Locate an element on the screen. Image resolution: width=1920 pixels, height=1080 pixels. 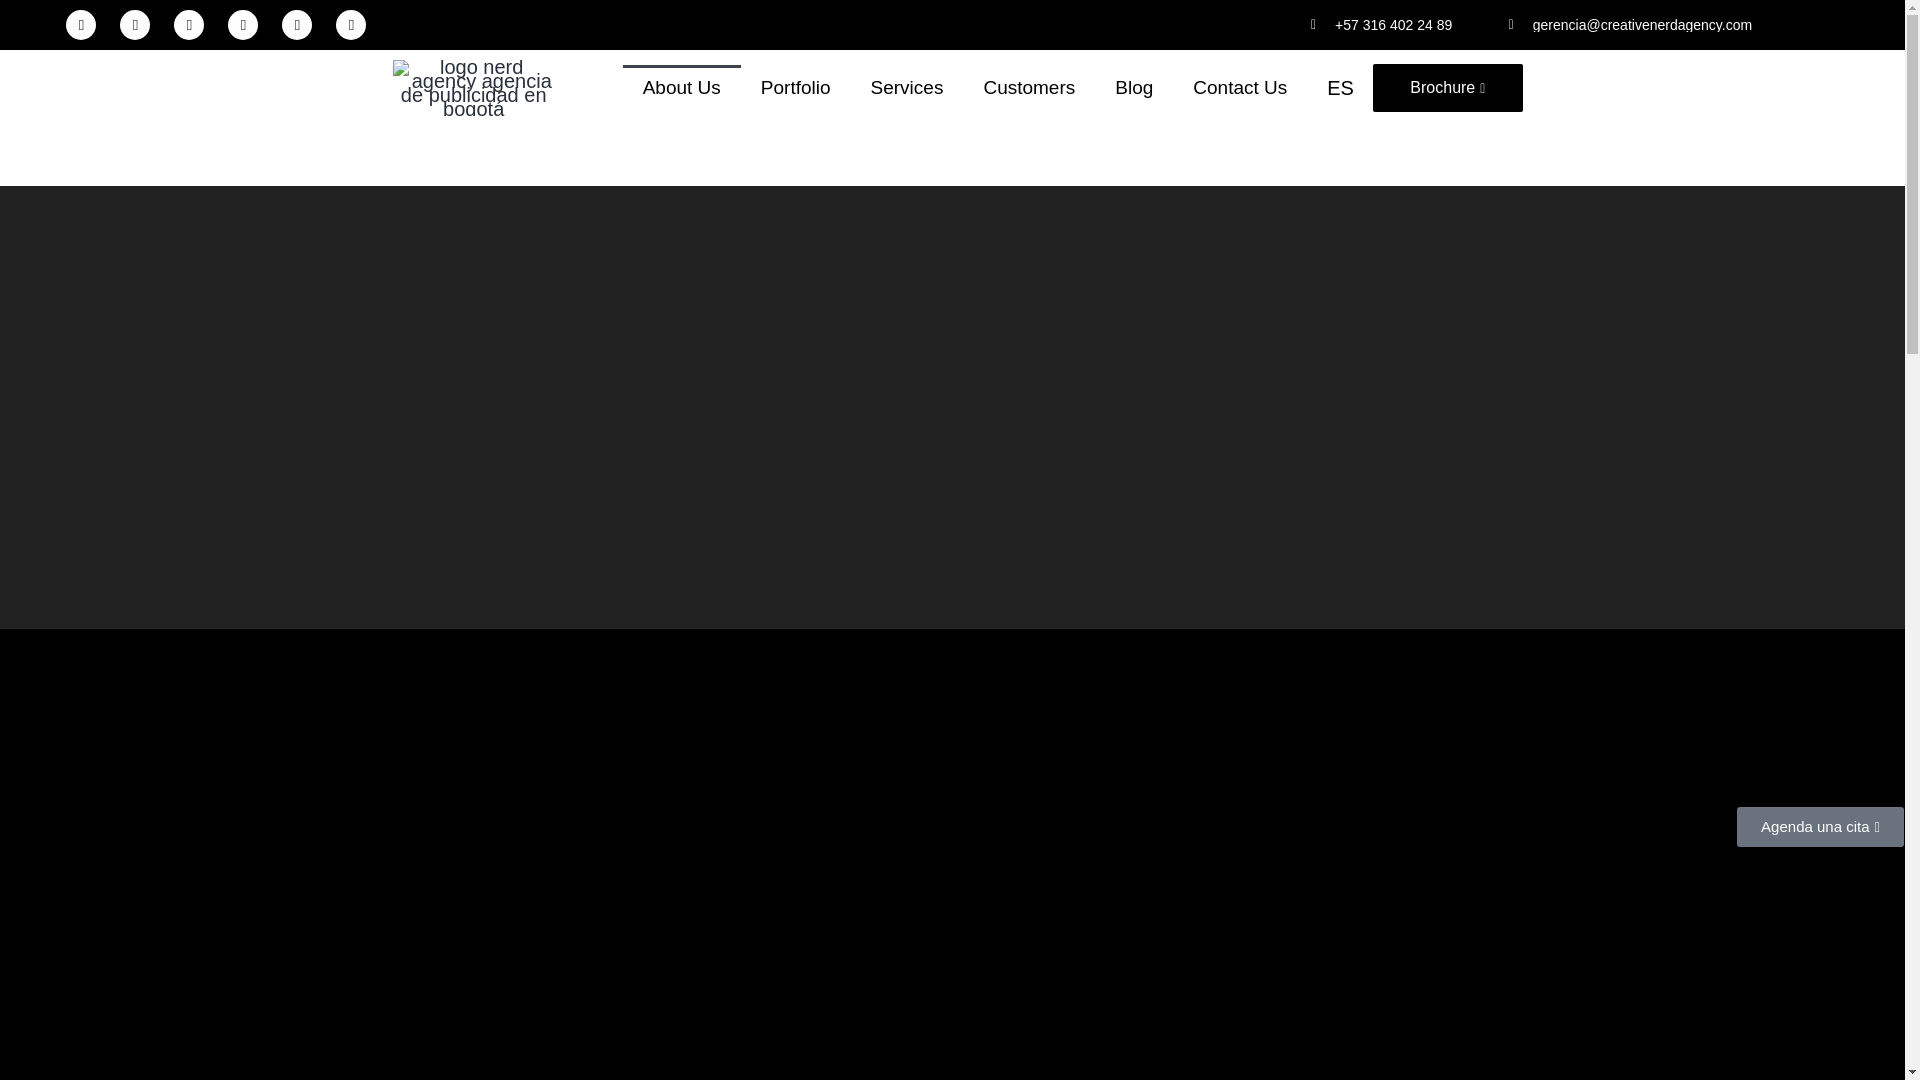
Portfolio is located at coordinates (796, 88).